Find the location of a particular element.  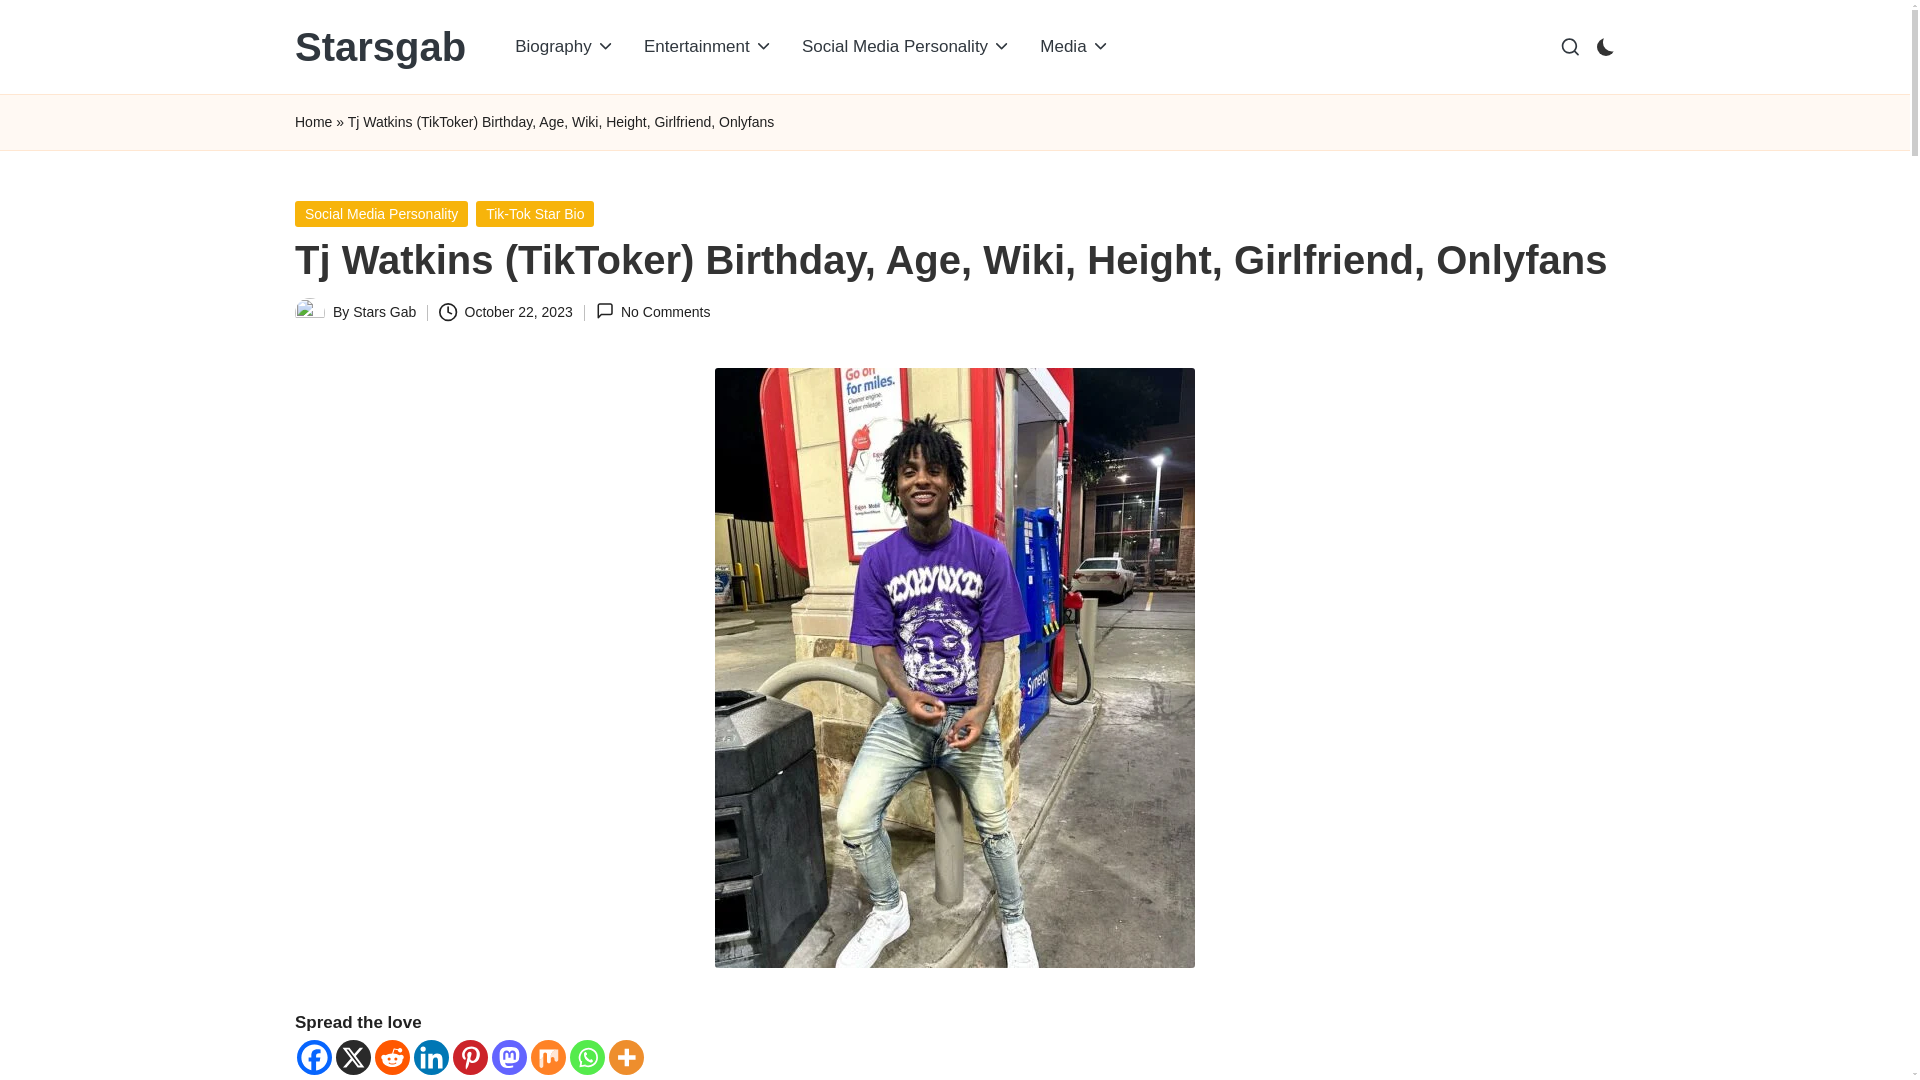

Reddit is located at coordinates (392, 1057).